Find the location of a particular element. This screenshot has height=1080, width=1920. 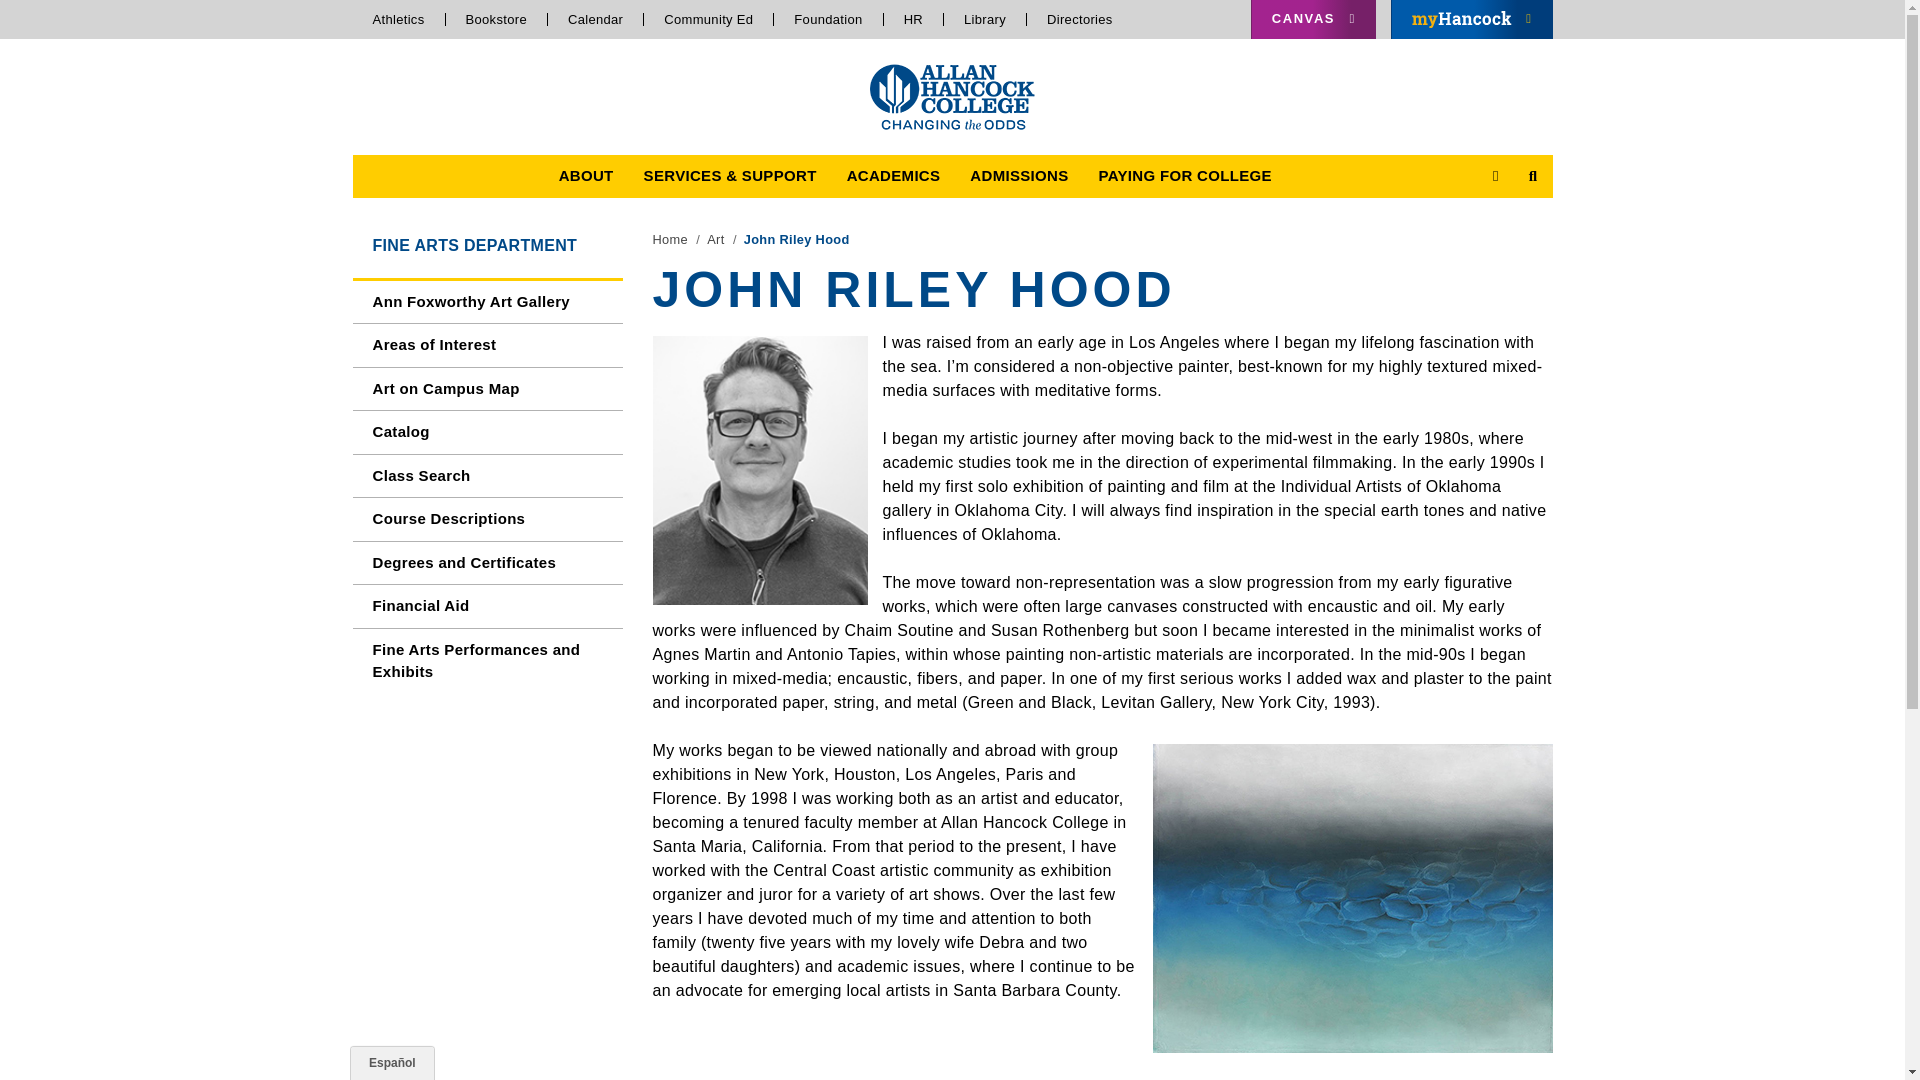

Change Language is located at coordinates (392, 1062).